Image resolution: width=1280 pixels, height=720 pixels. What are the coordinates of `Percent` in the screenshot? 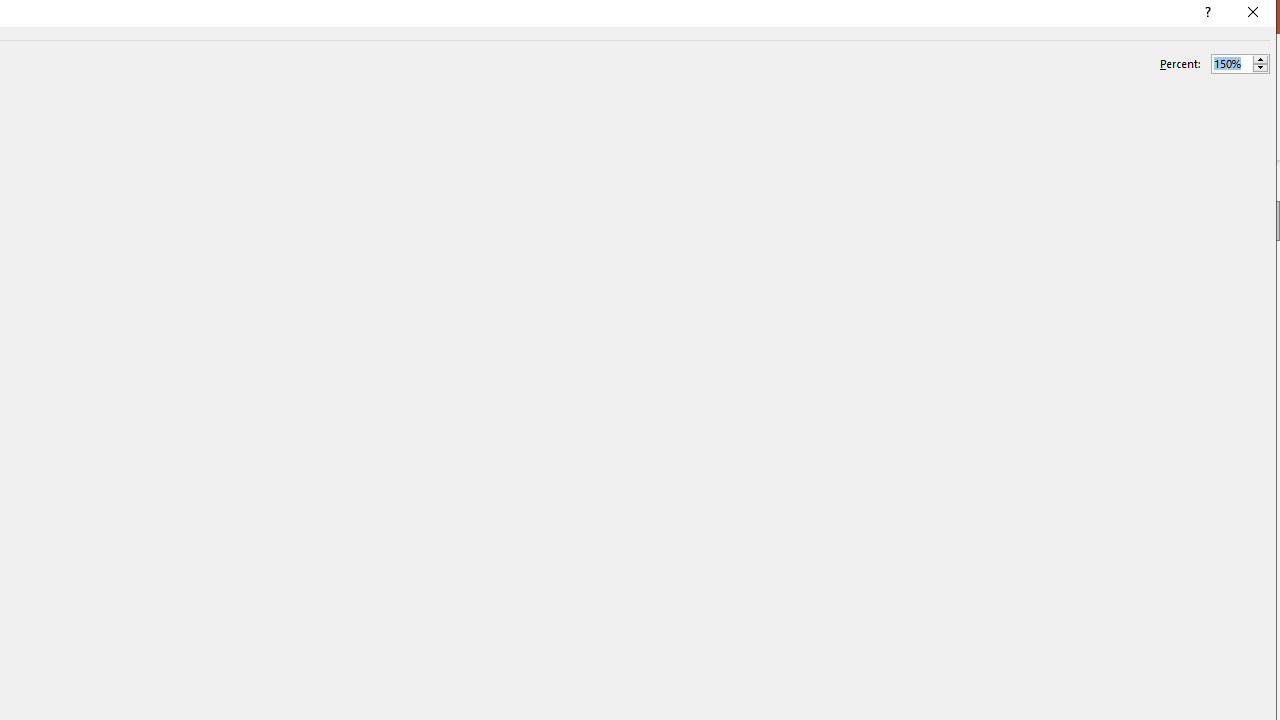 It's located at (1232, 63).